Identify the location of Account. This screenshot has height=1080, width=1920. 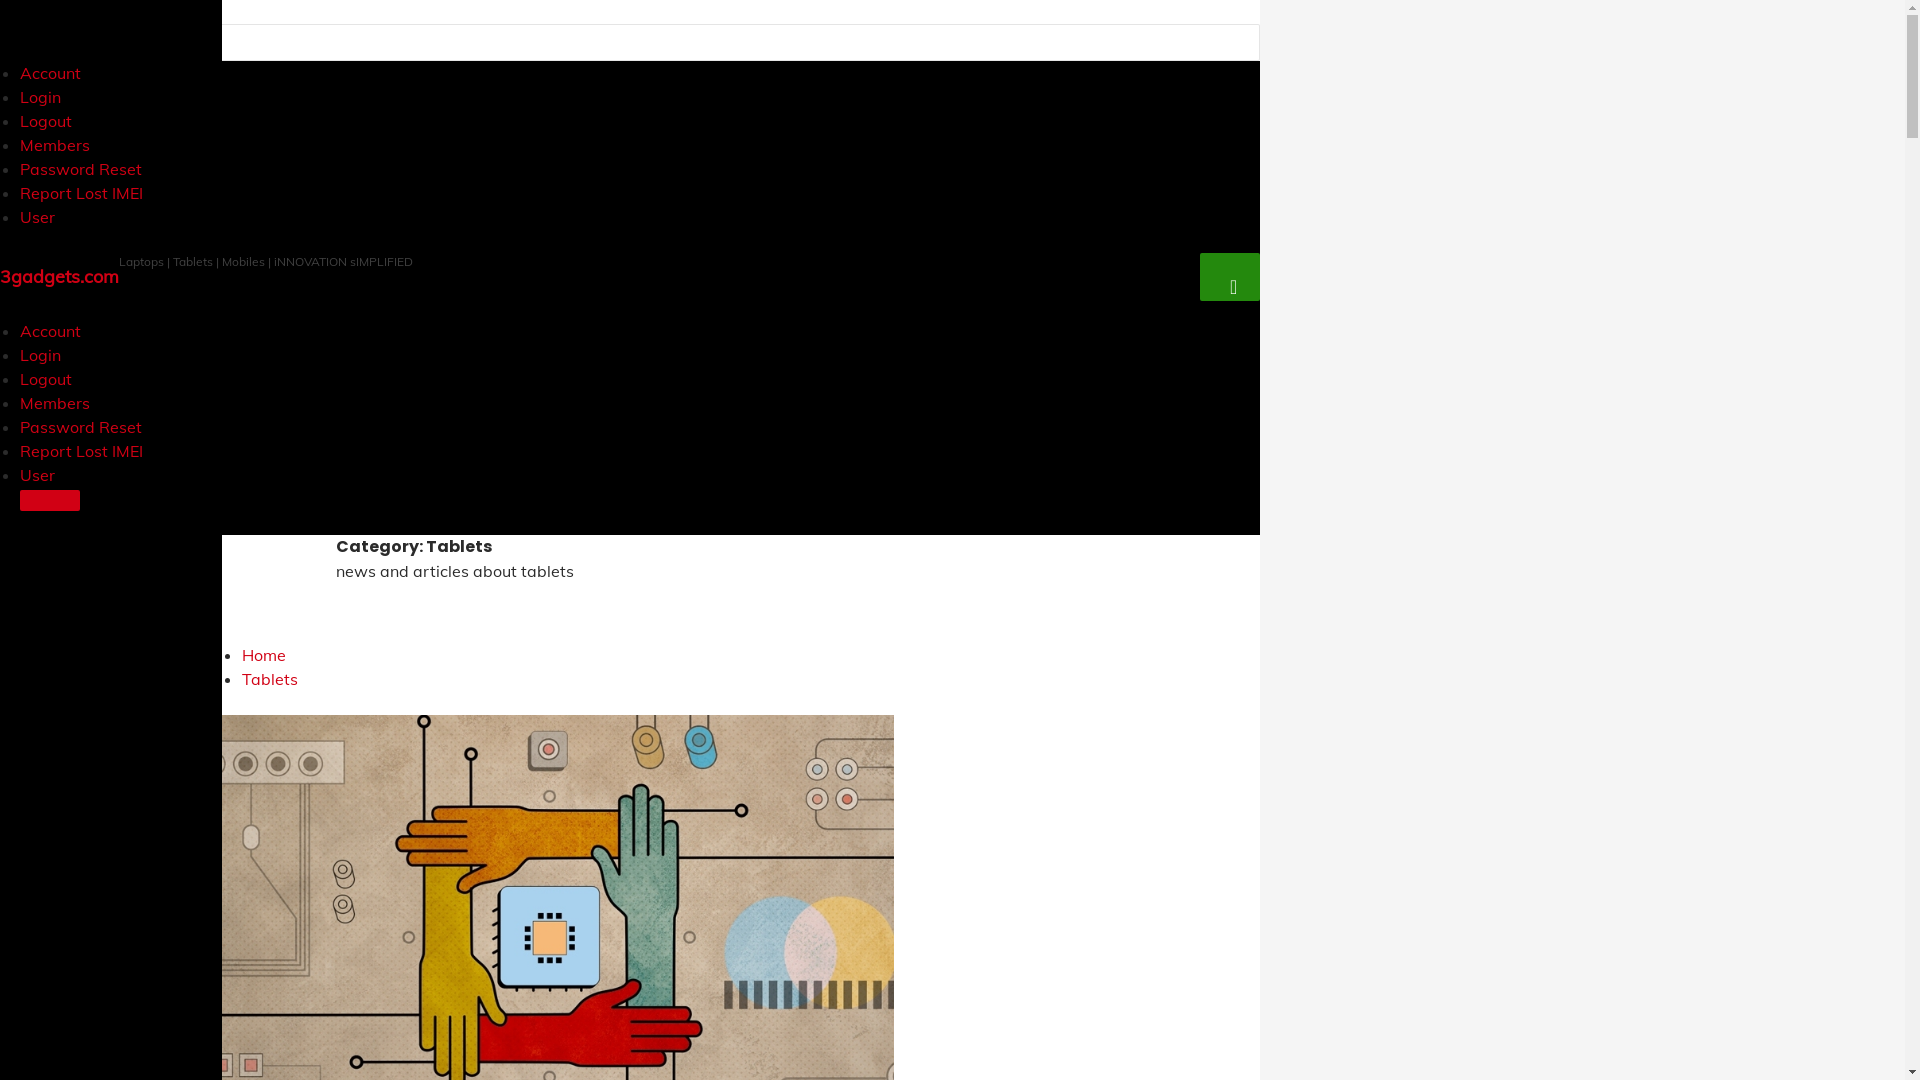
(50, 73).